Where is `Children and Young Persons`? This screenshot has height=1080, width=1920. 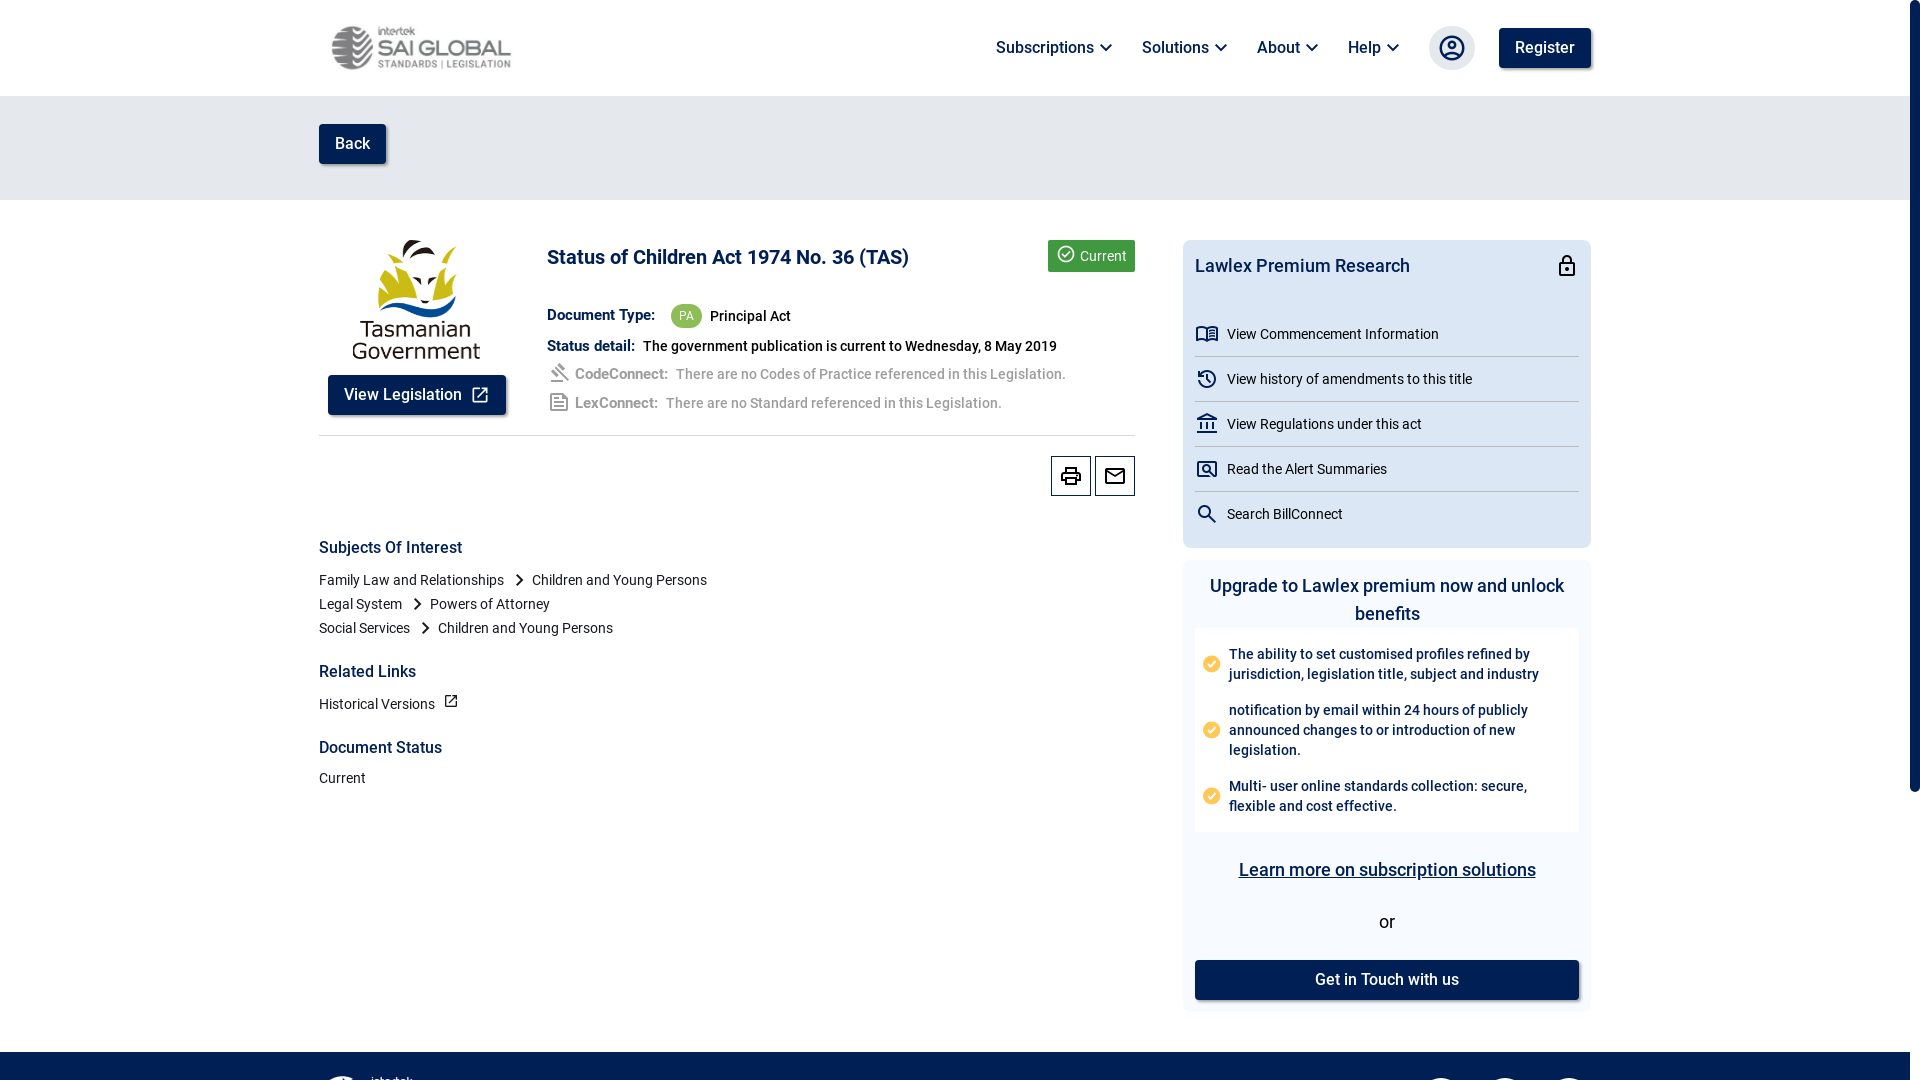 Children and Young Persons is located at coordinates (620, 580).